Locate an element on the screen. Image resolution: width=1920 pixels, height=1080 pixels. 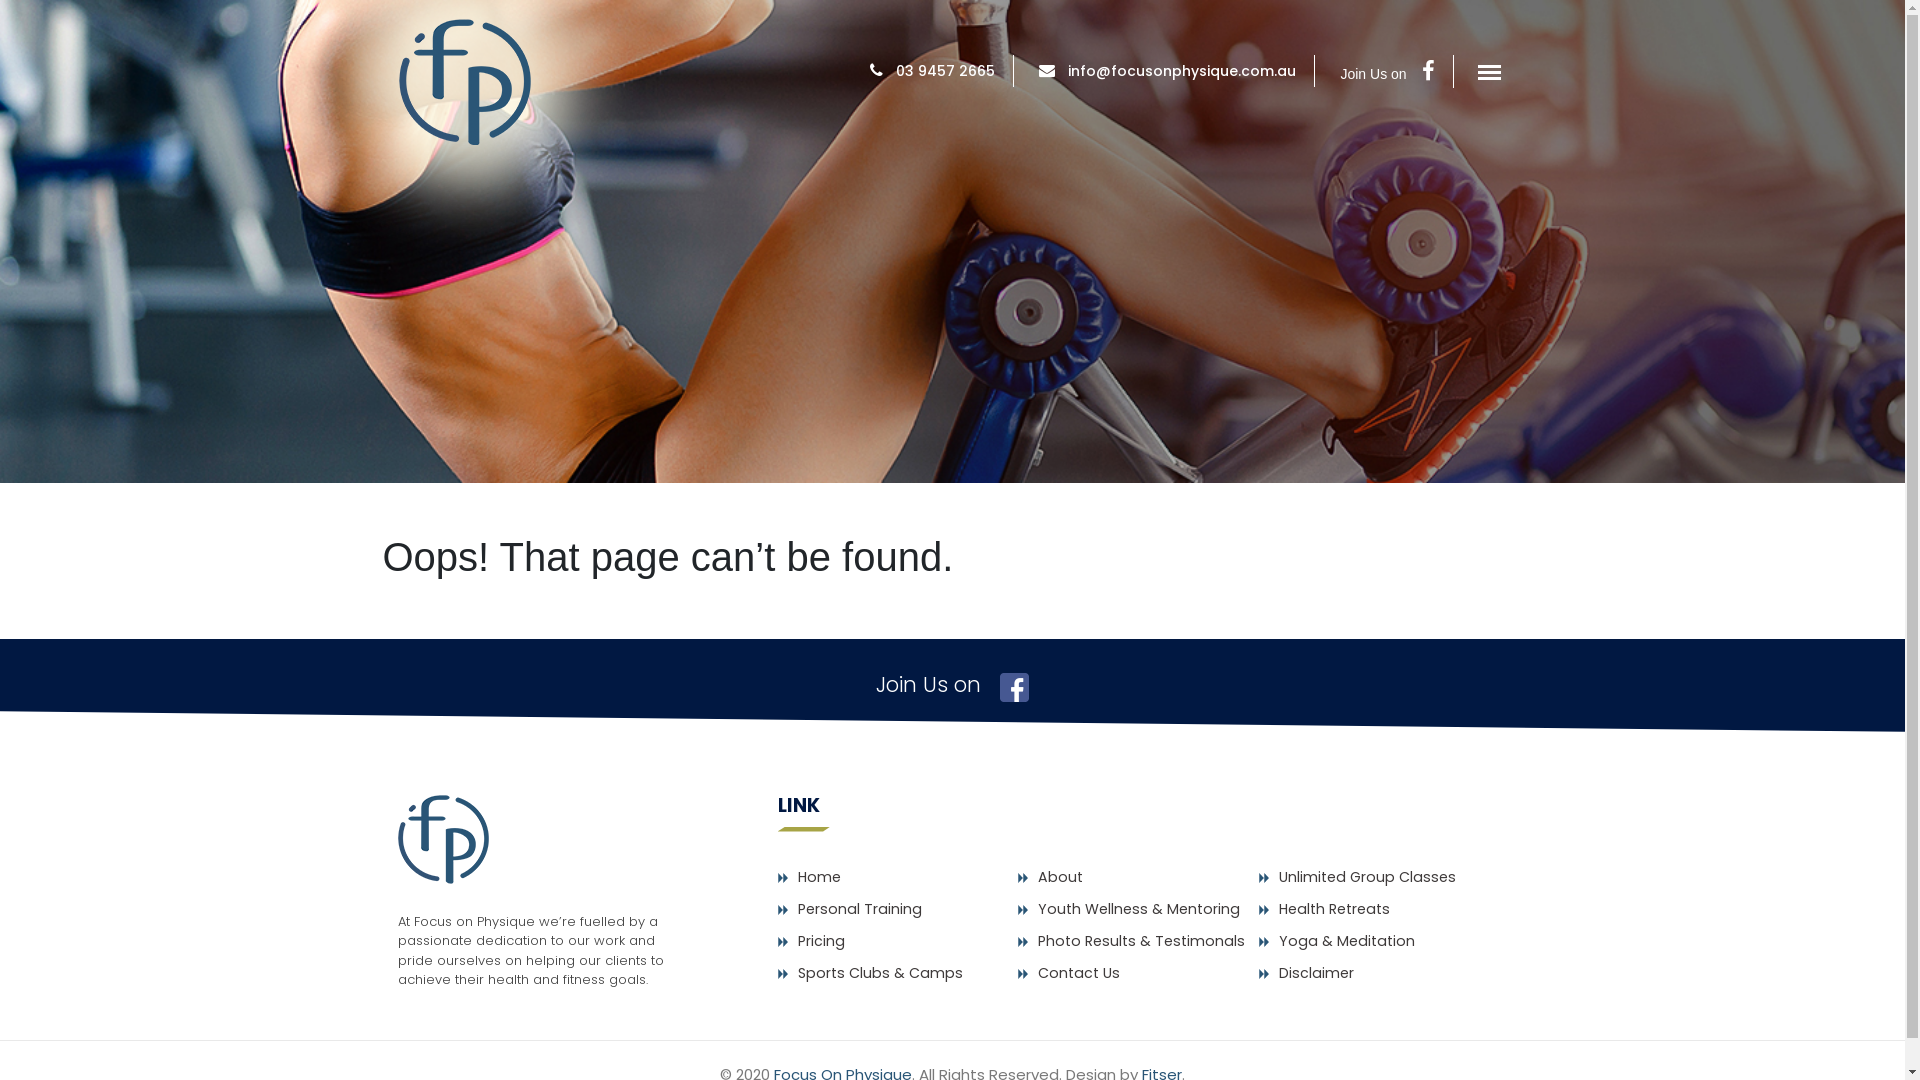
Sports Clubs & Camps is located at coordinates (880, 973).